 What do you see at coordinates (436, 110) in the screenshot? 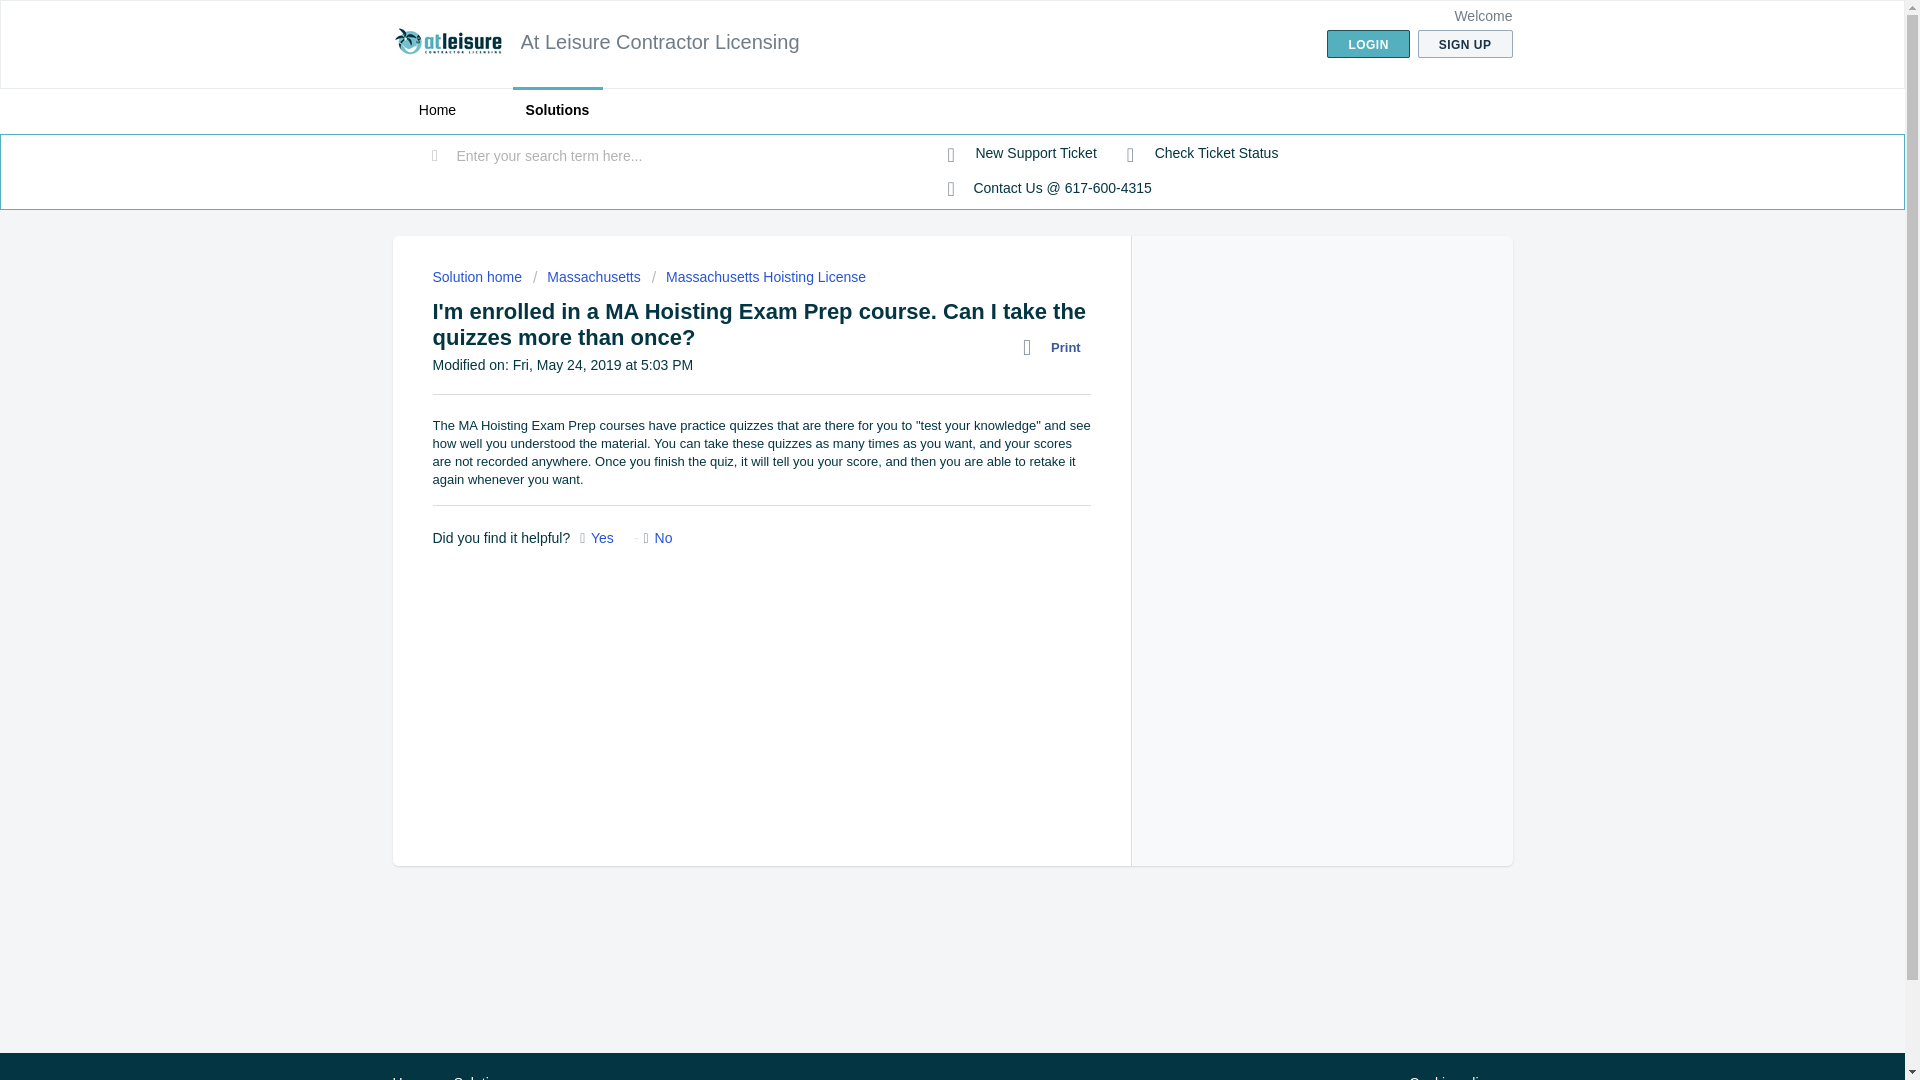
I see `Home` at bounding box center [436, 110].